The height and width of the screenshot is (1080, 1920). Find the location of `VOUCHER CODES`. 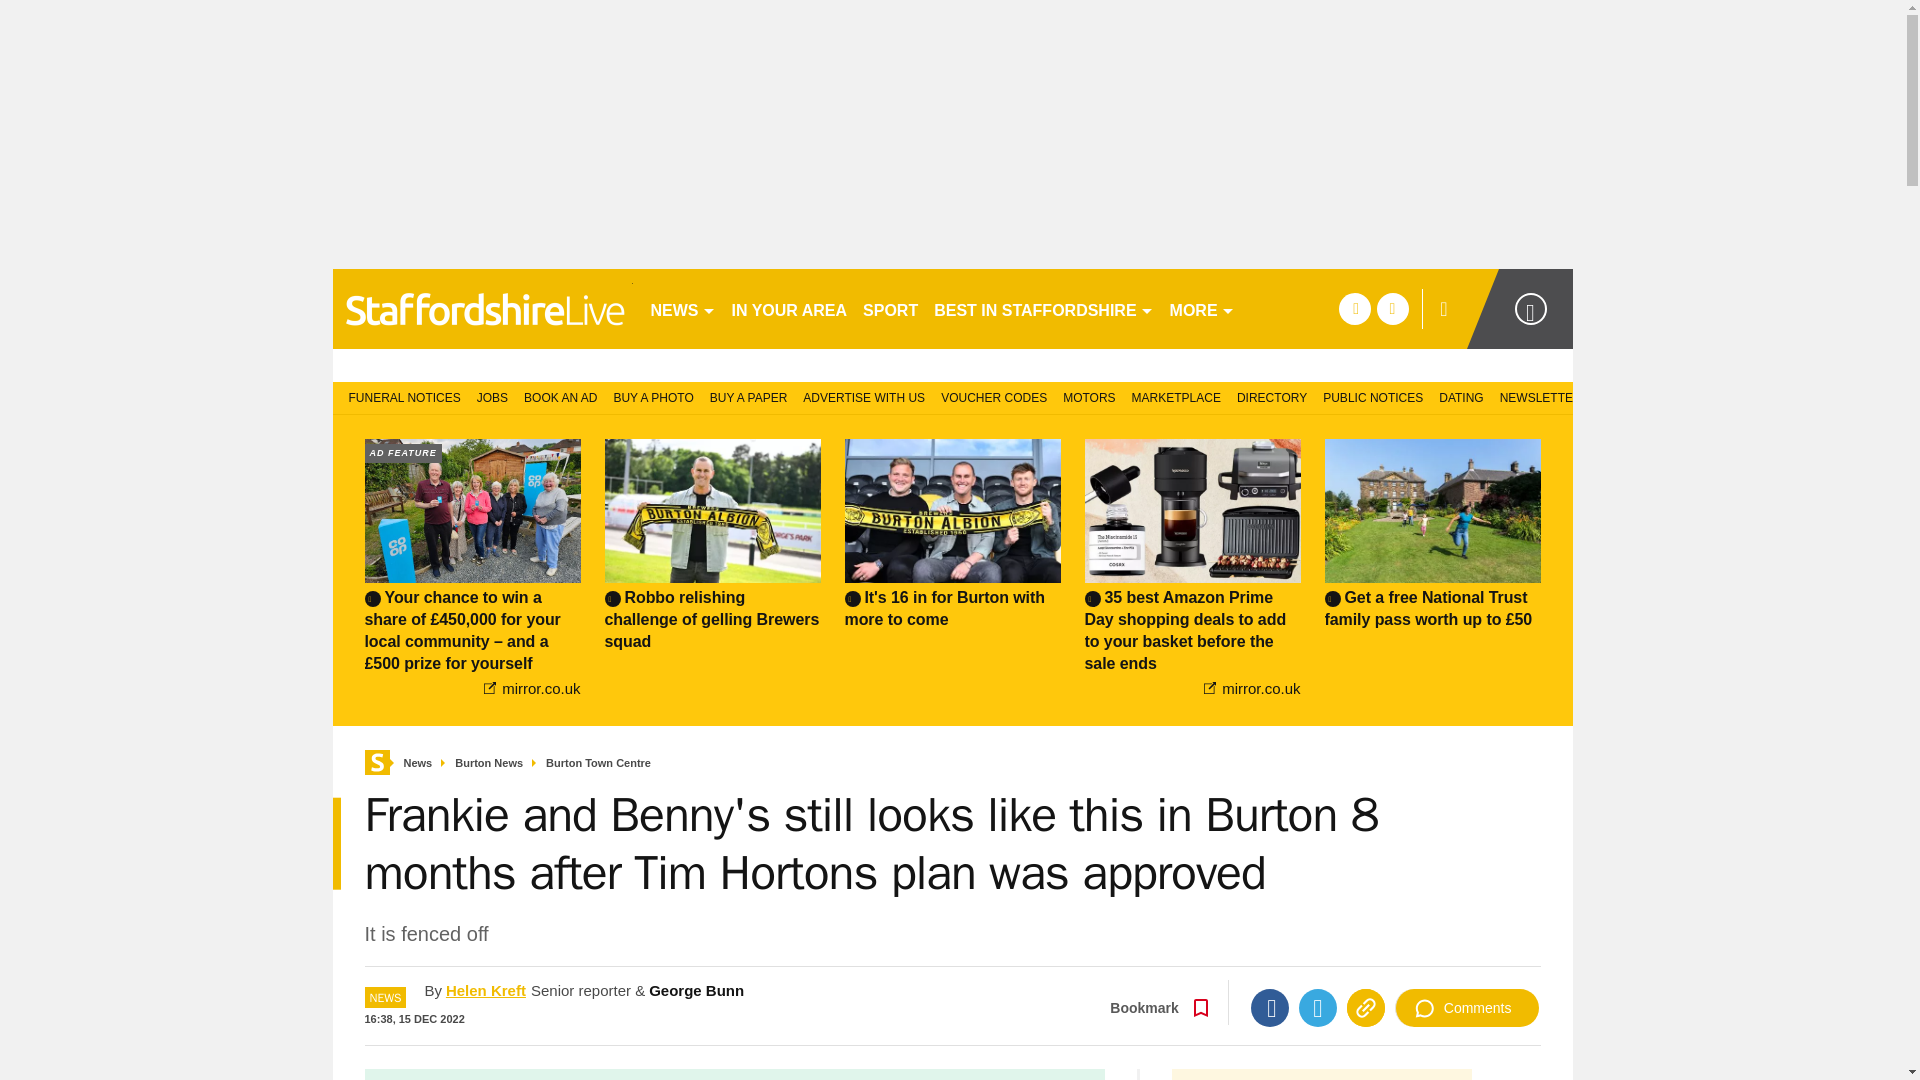

VOUCHER CODES is located at coordinates (994, 396).